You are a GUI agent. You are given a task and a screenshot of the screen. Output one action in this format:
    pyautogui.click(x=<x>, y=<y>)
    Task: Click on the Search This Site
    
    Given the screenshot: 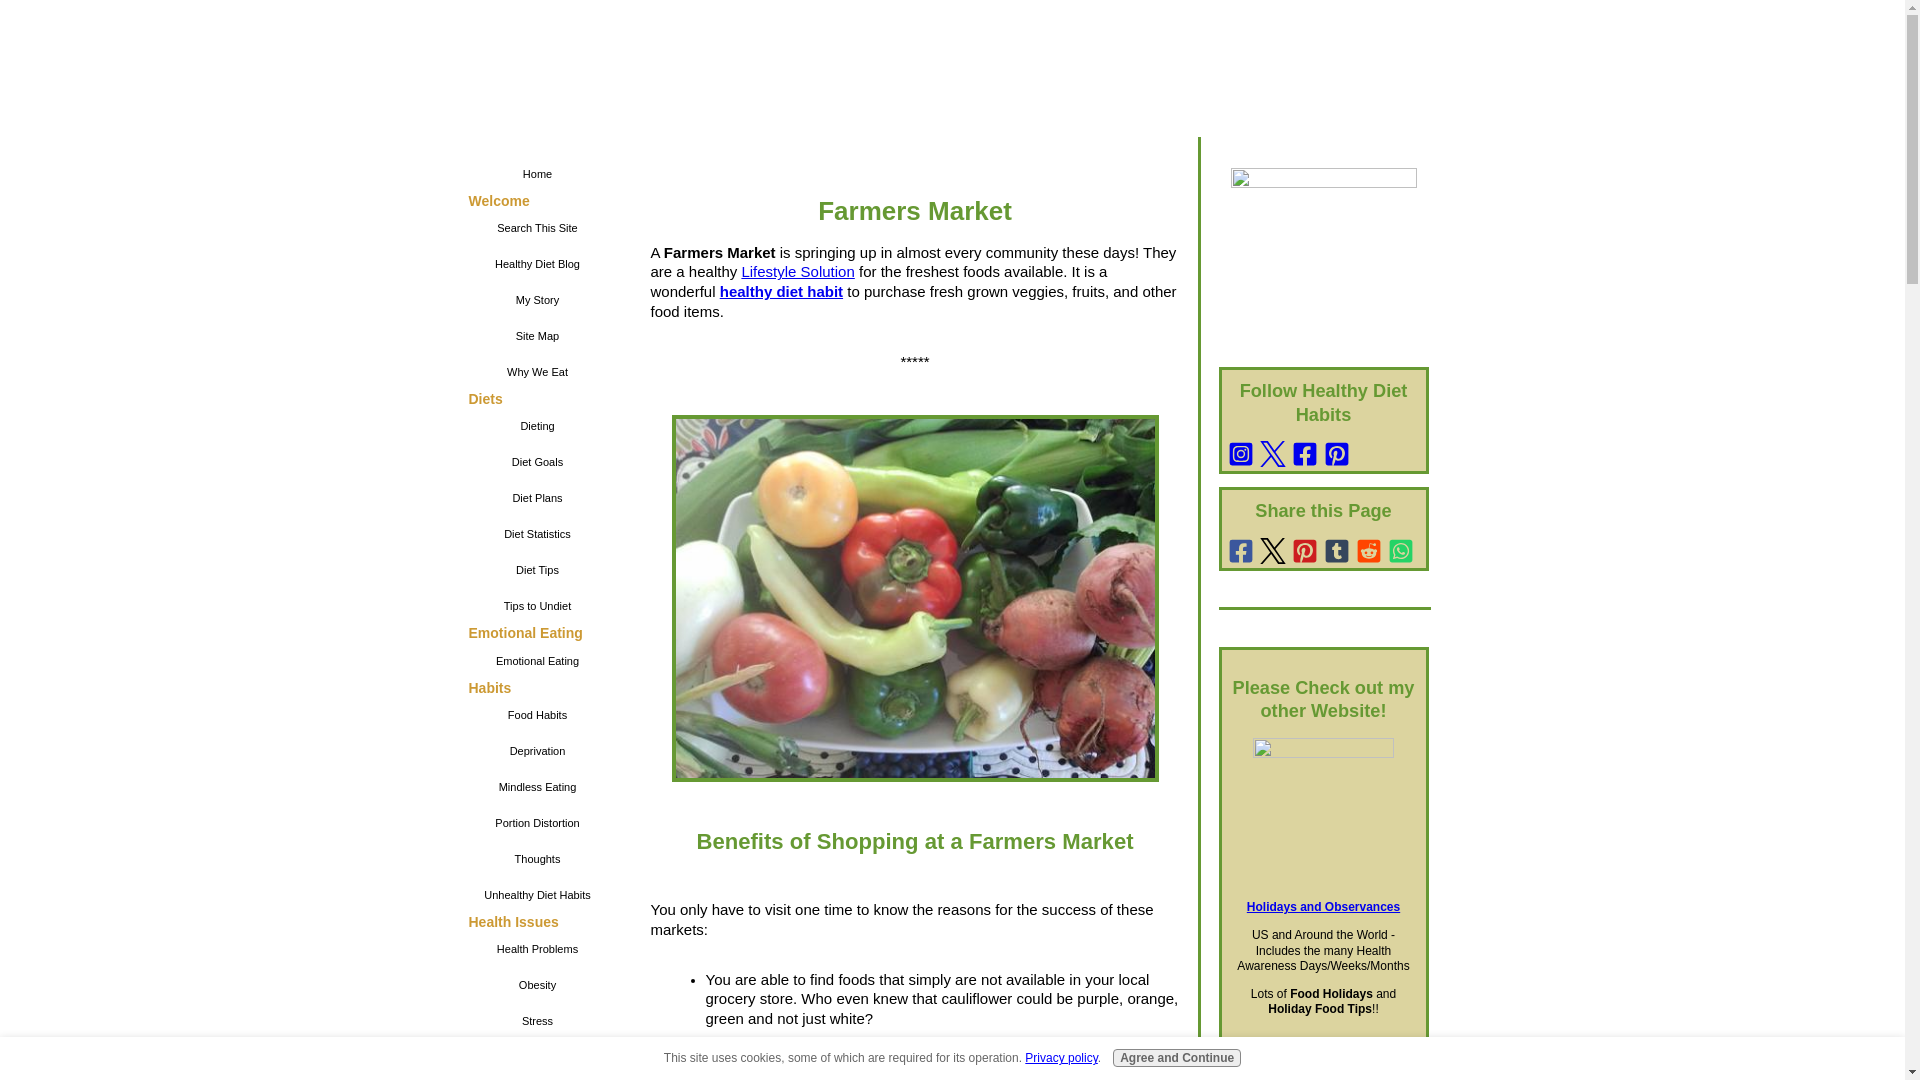 What is the action you would take?
    pyautogui.click(x=537, y=228)
    